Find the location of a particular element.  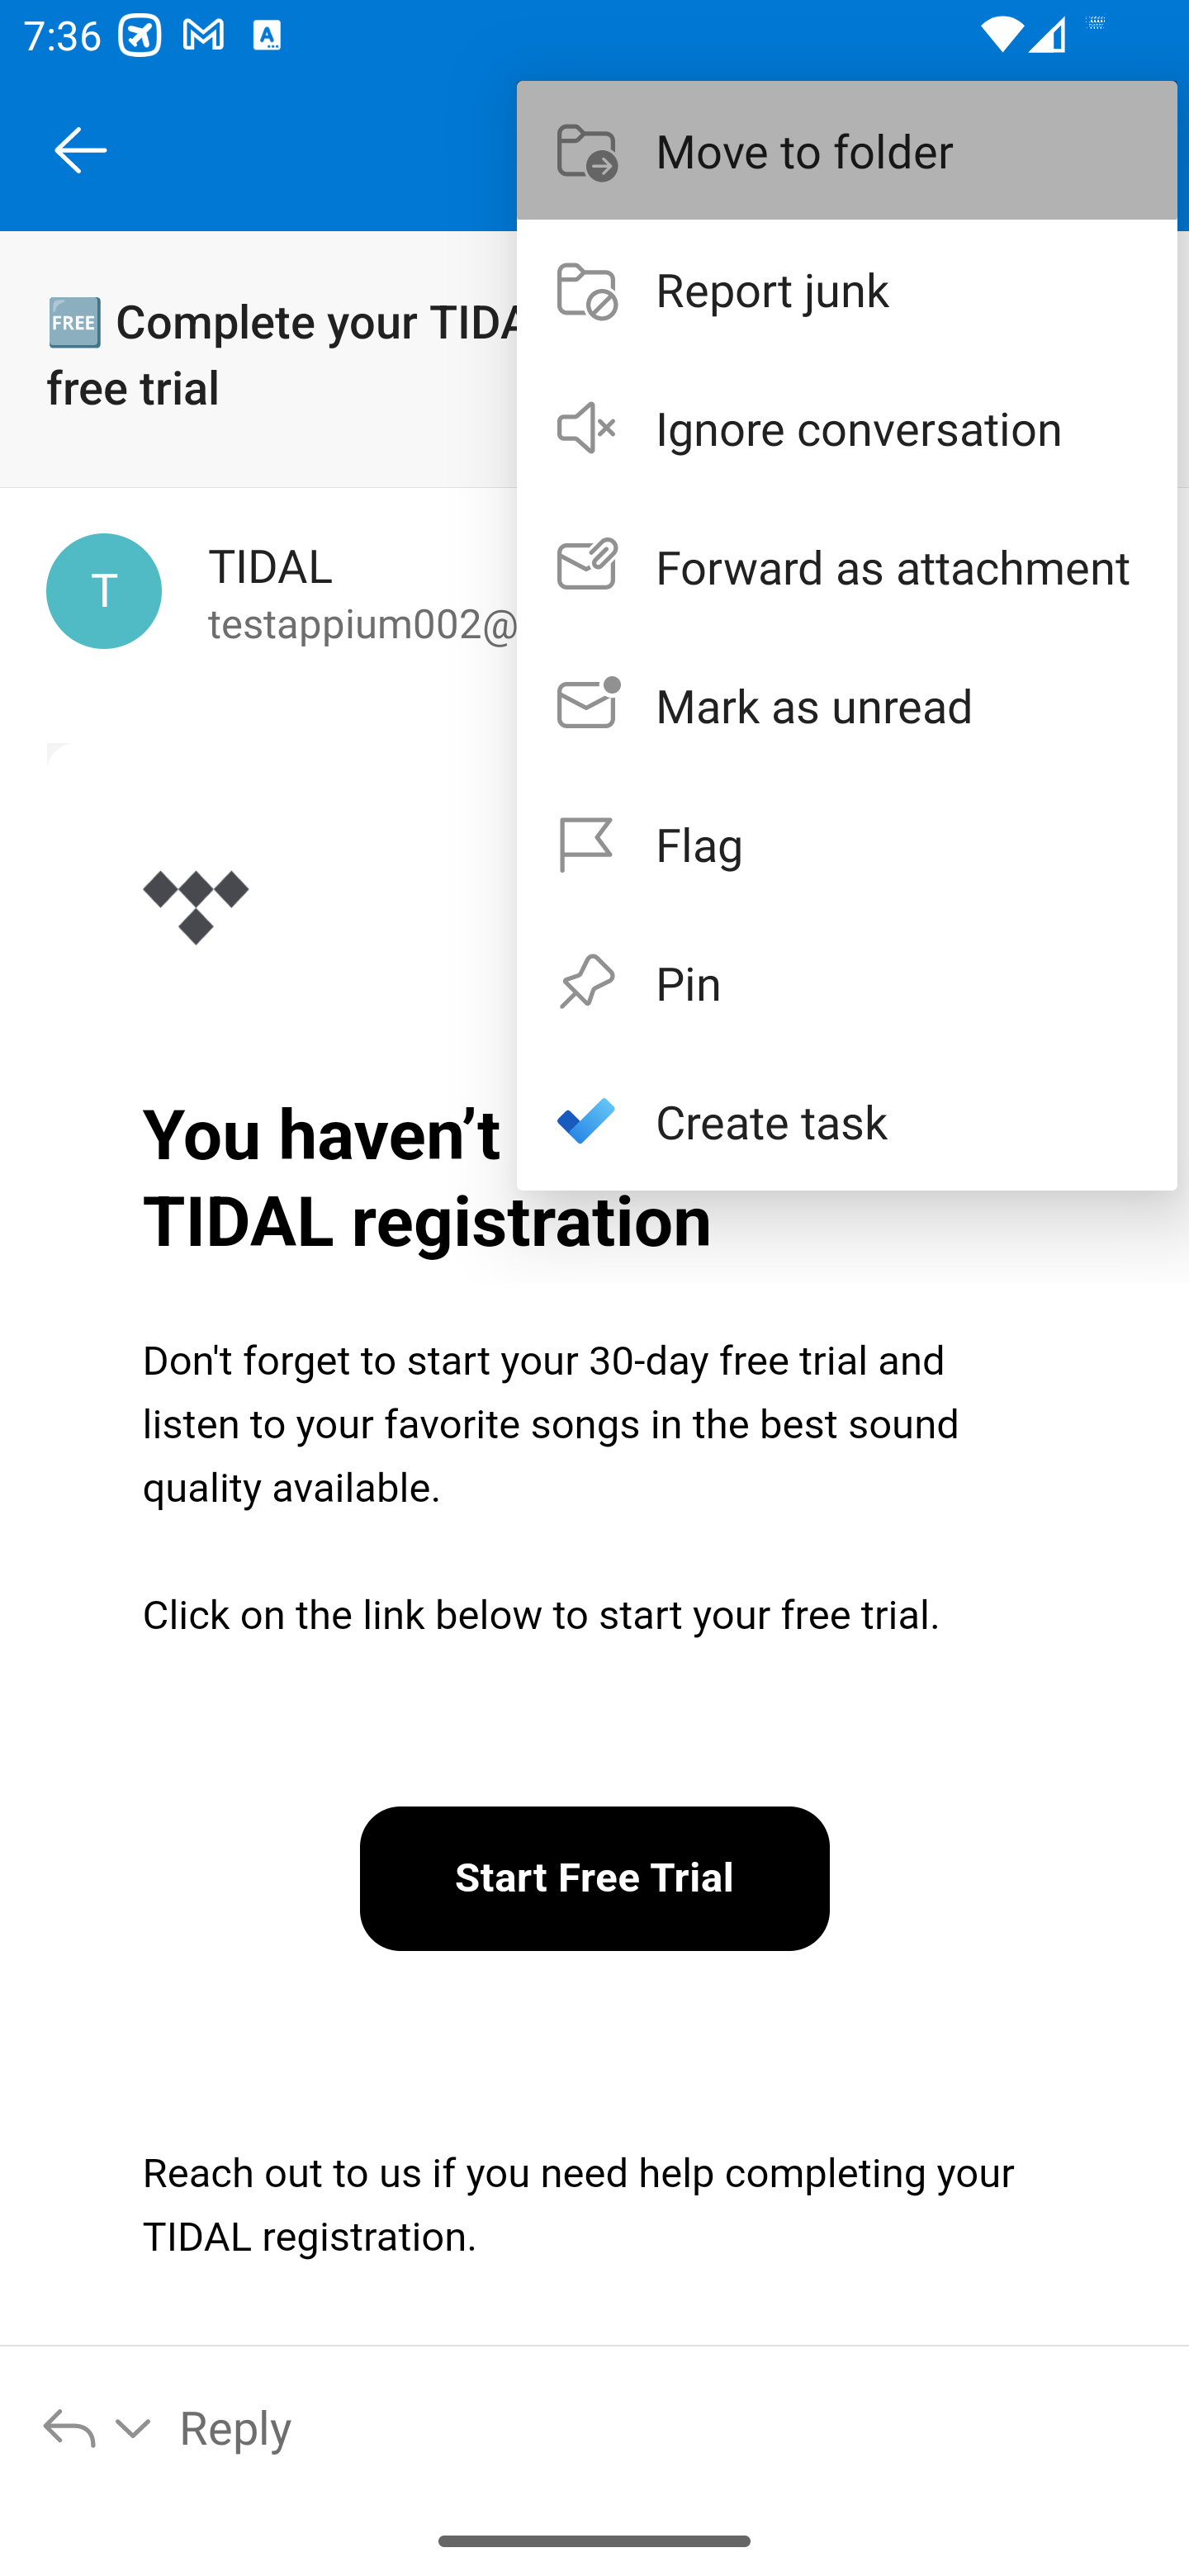

Move to folder is located at coordinates (847, 149).